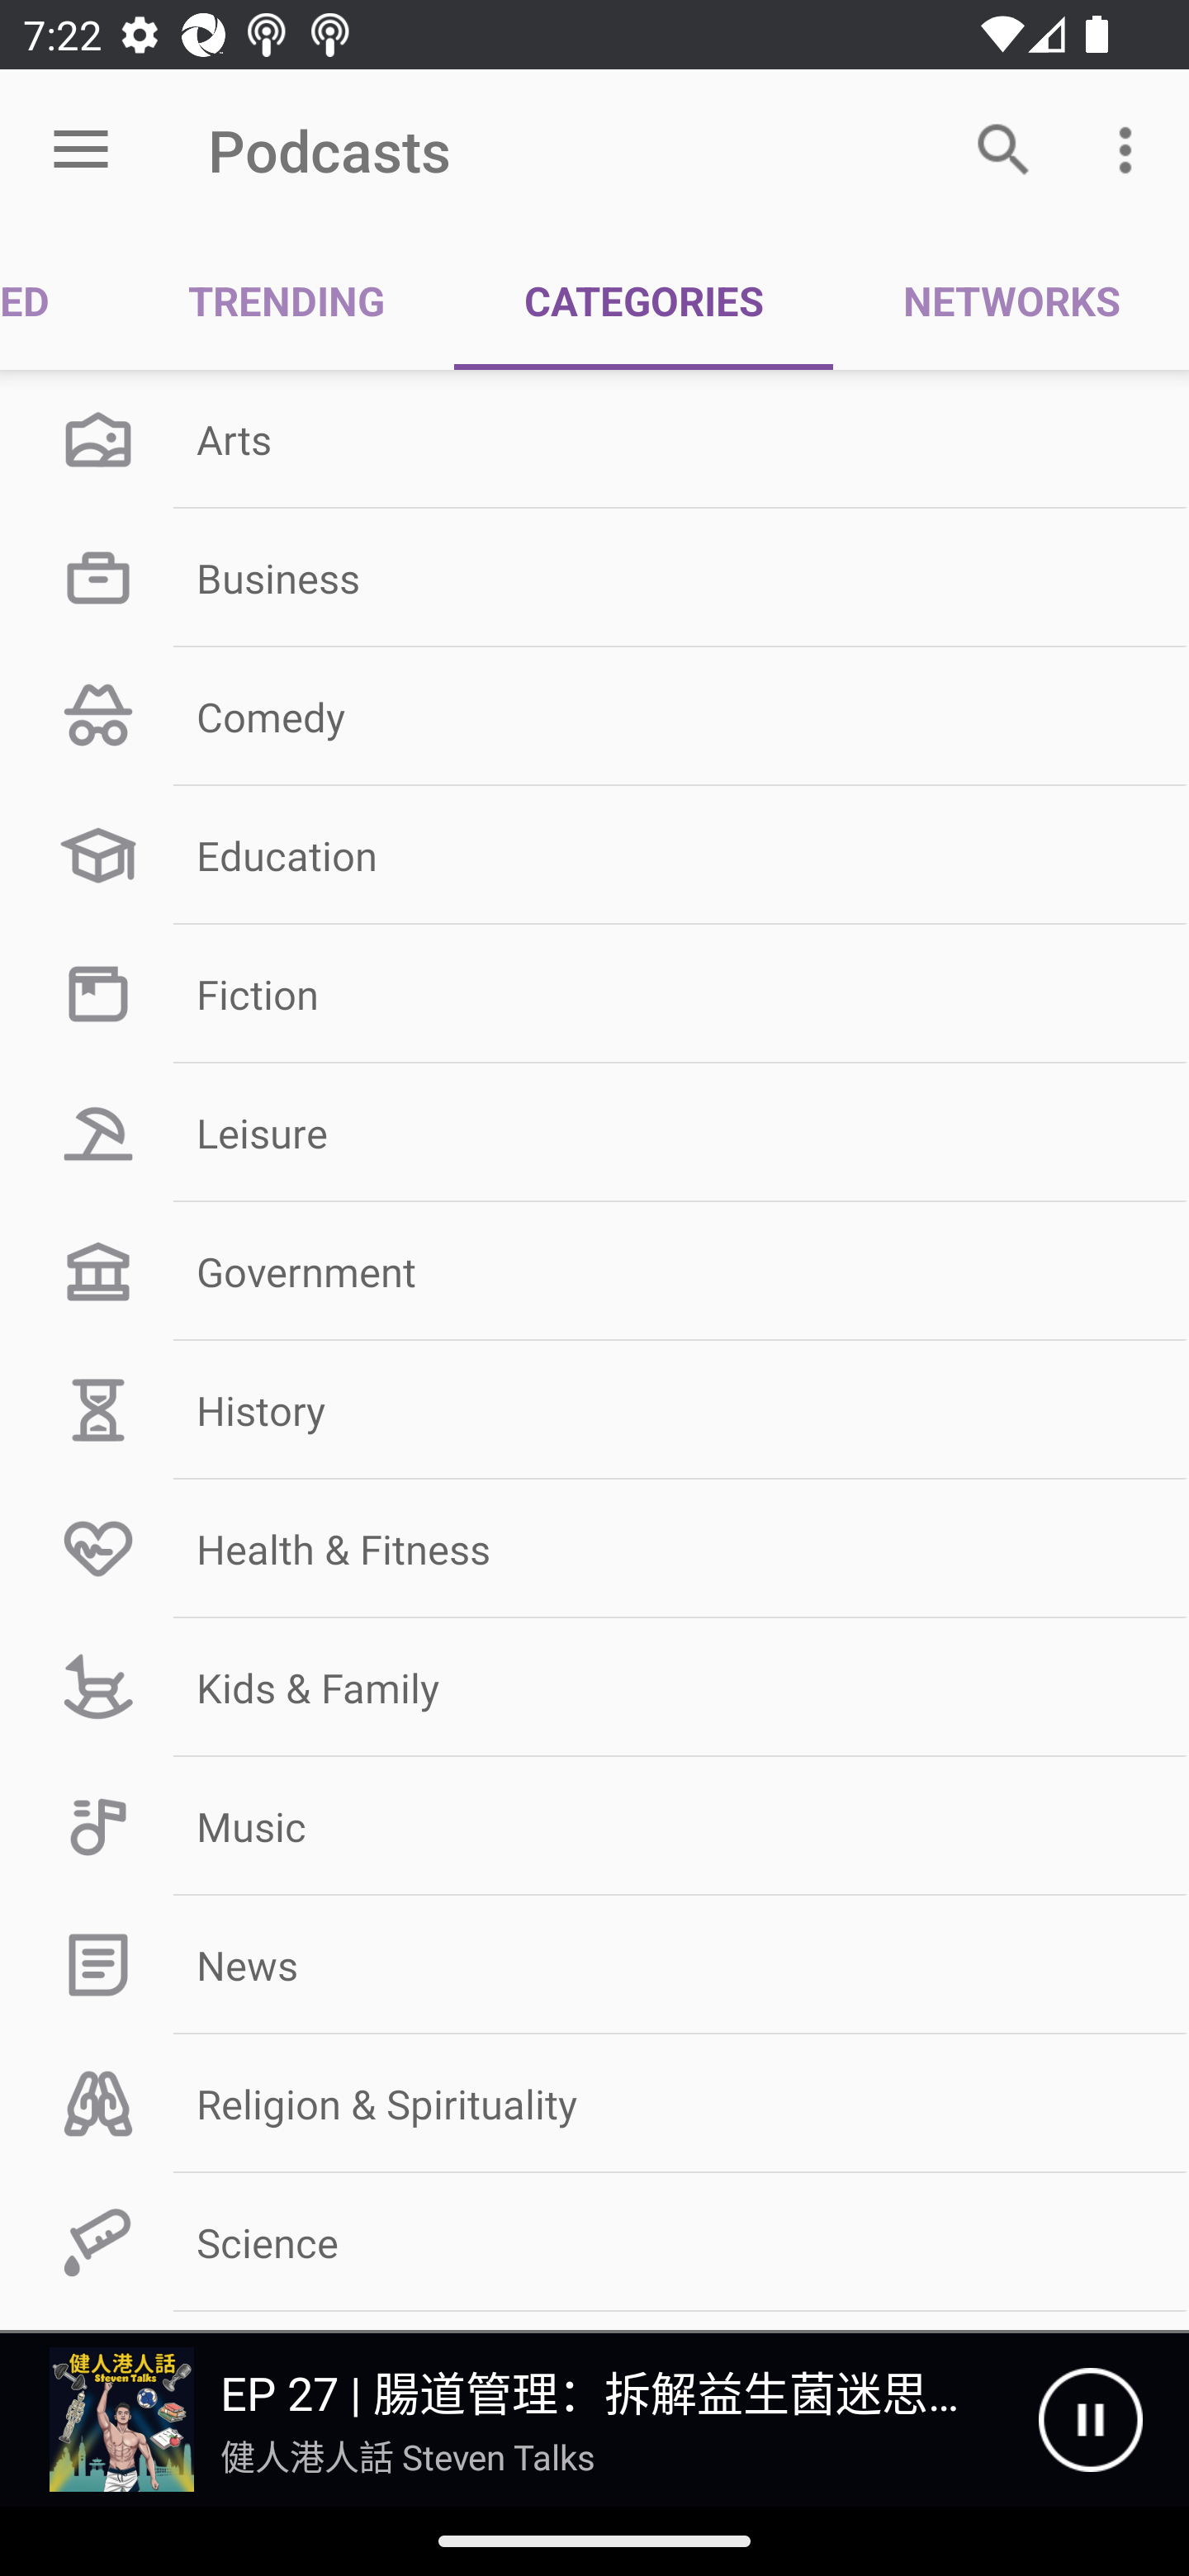  What do you see at coordinates (594, 1272) in the screenshot?
I see `Government` at bounding box center [594, 1272].